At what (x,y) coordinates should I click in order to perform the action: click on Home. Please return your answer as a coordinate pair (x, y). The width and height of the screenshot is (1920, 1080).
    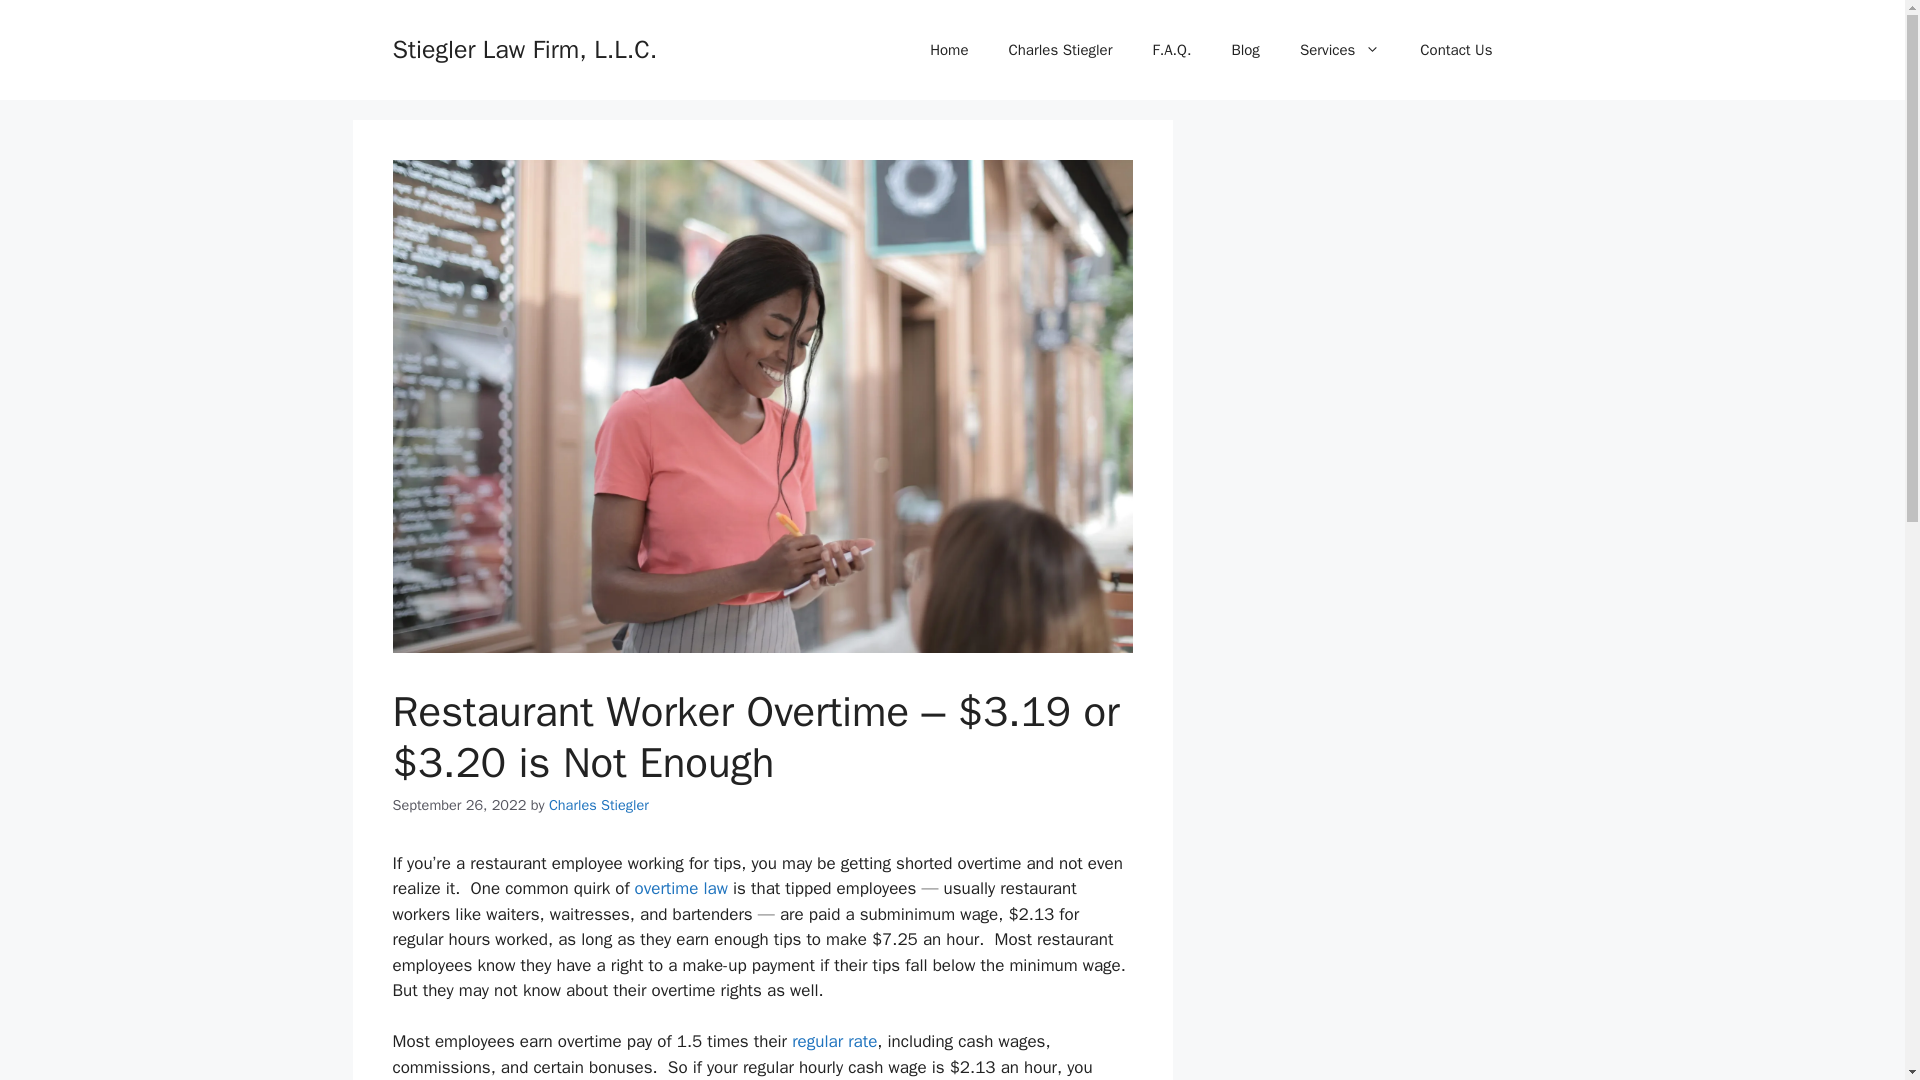
    Looking at the image, I should click on (949, 50).